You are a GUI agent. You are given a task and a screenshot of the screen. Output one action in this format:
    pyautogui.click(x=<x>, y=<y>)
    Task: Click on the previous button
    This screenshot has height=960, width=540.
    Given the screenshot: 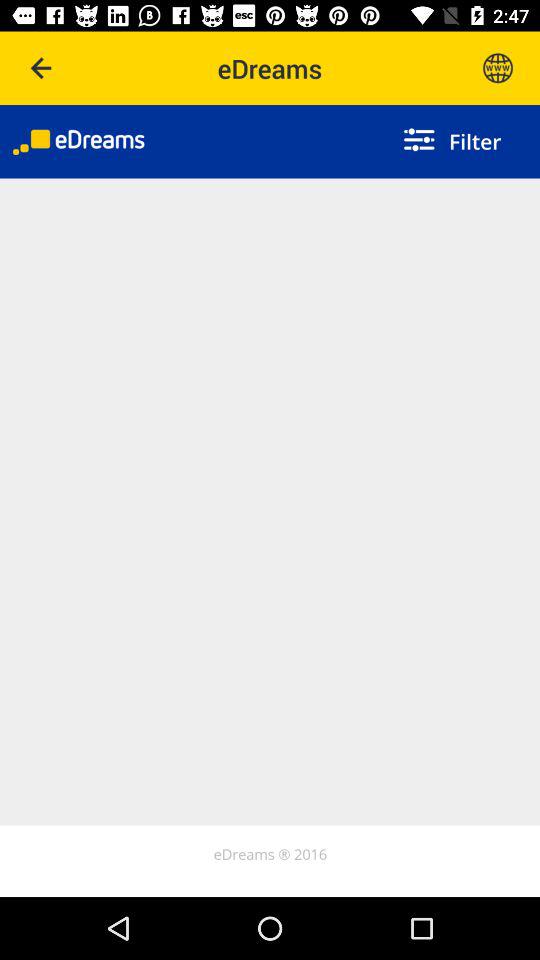 What is the action you would take?
    pyautogui.click(x=42, y=68)
    